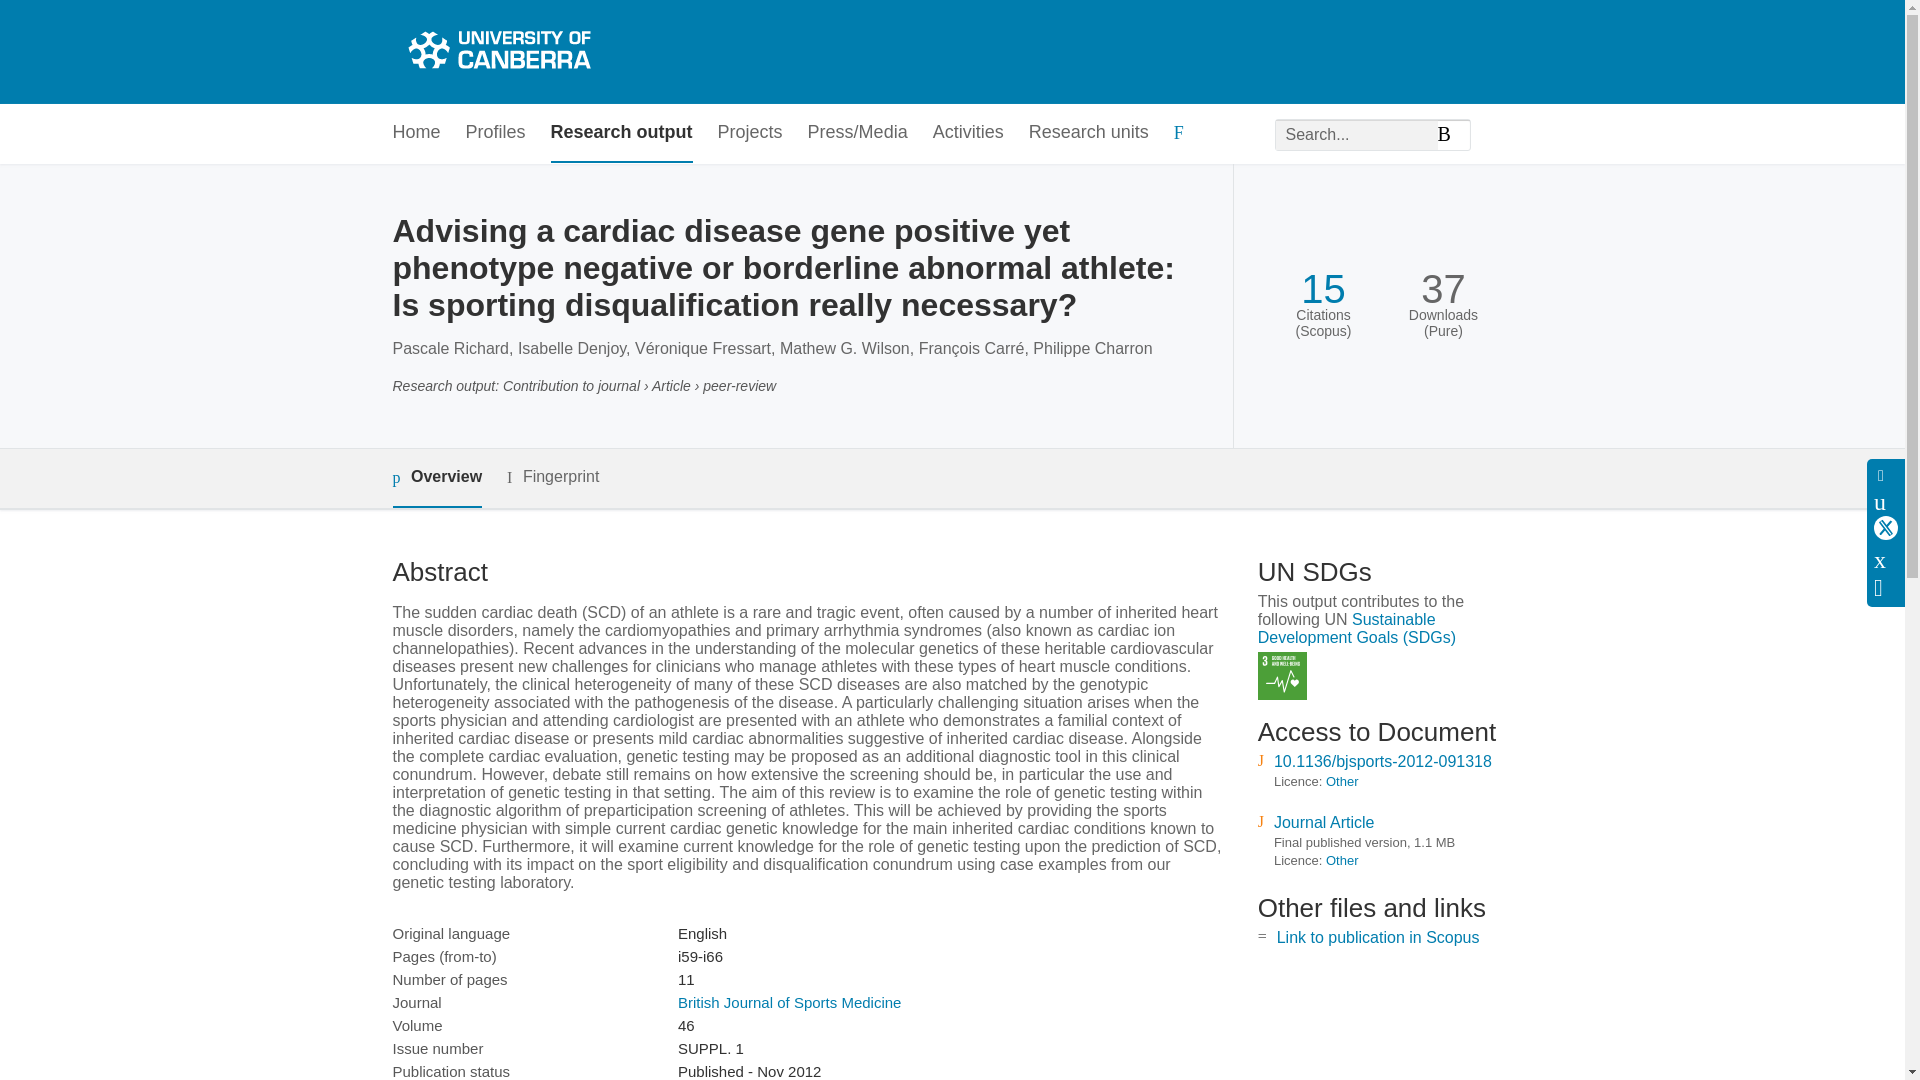  Describe the element at coordinates (622, 133) in the screenshot. I see `Research output` at that location.